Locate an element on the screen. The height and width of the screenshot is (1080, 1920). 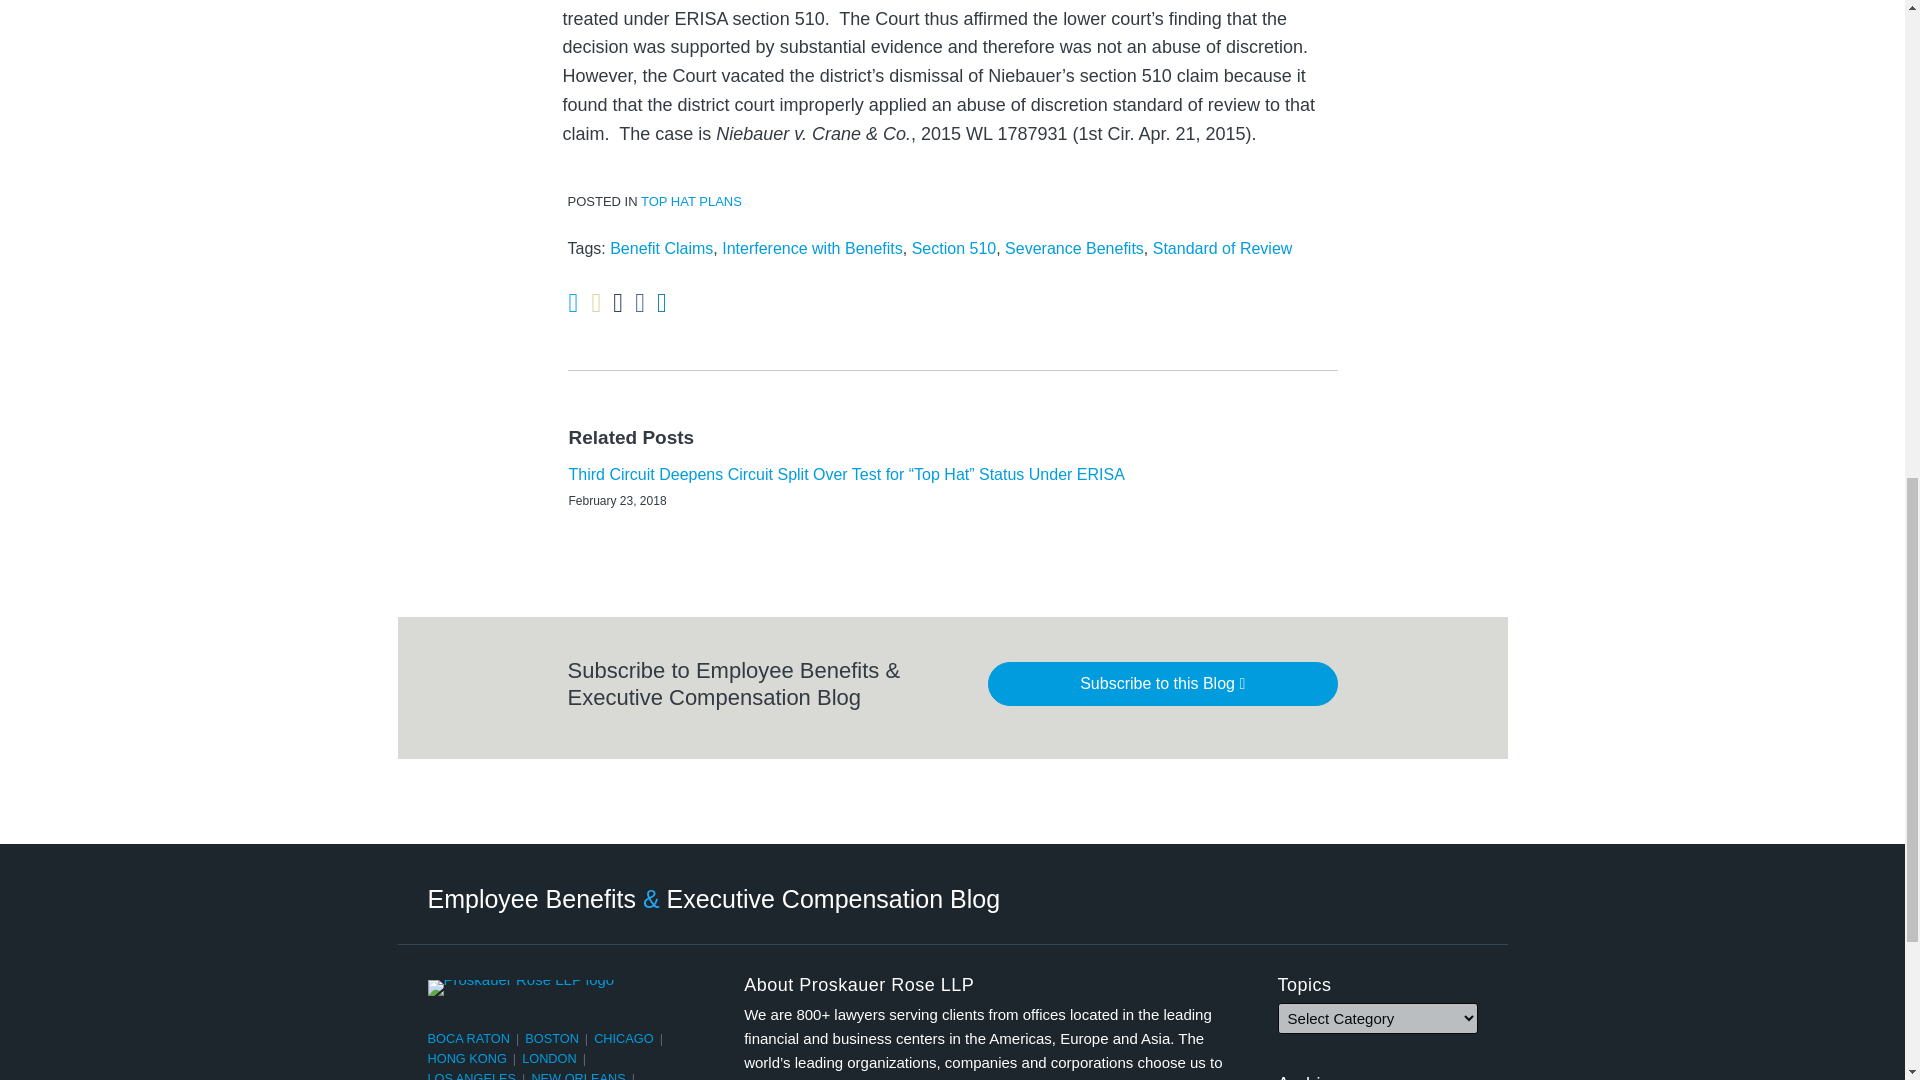
TOP HAT PLANS is located at coordinates (691, 202).